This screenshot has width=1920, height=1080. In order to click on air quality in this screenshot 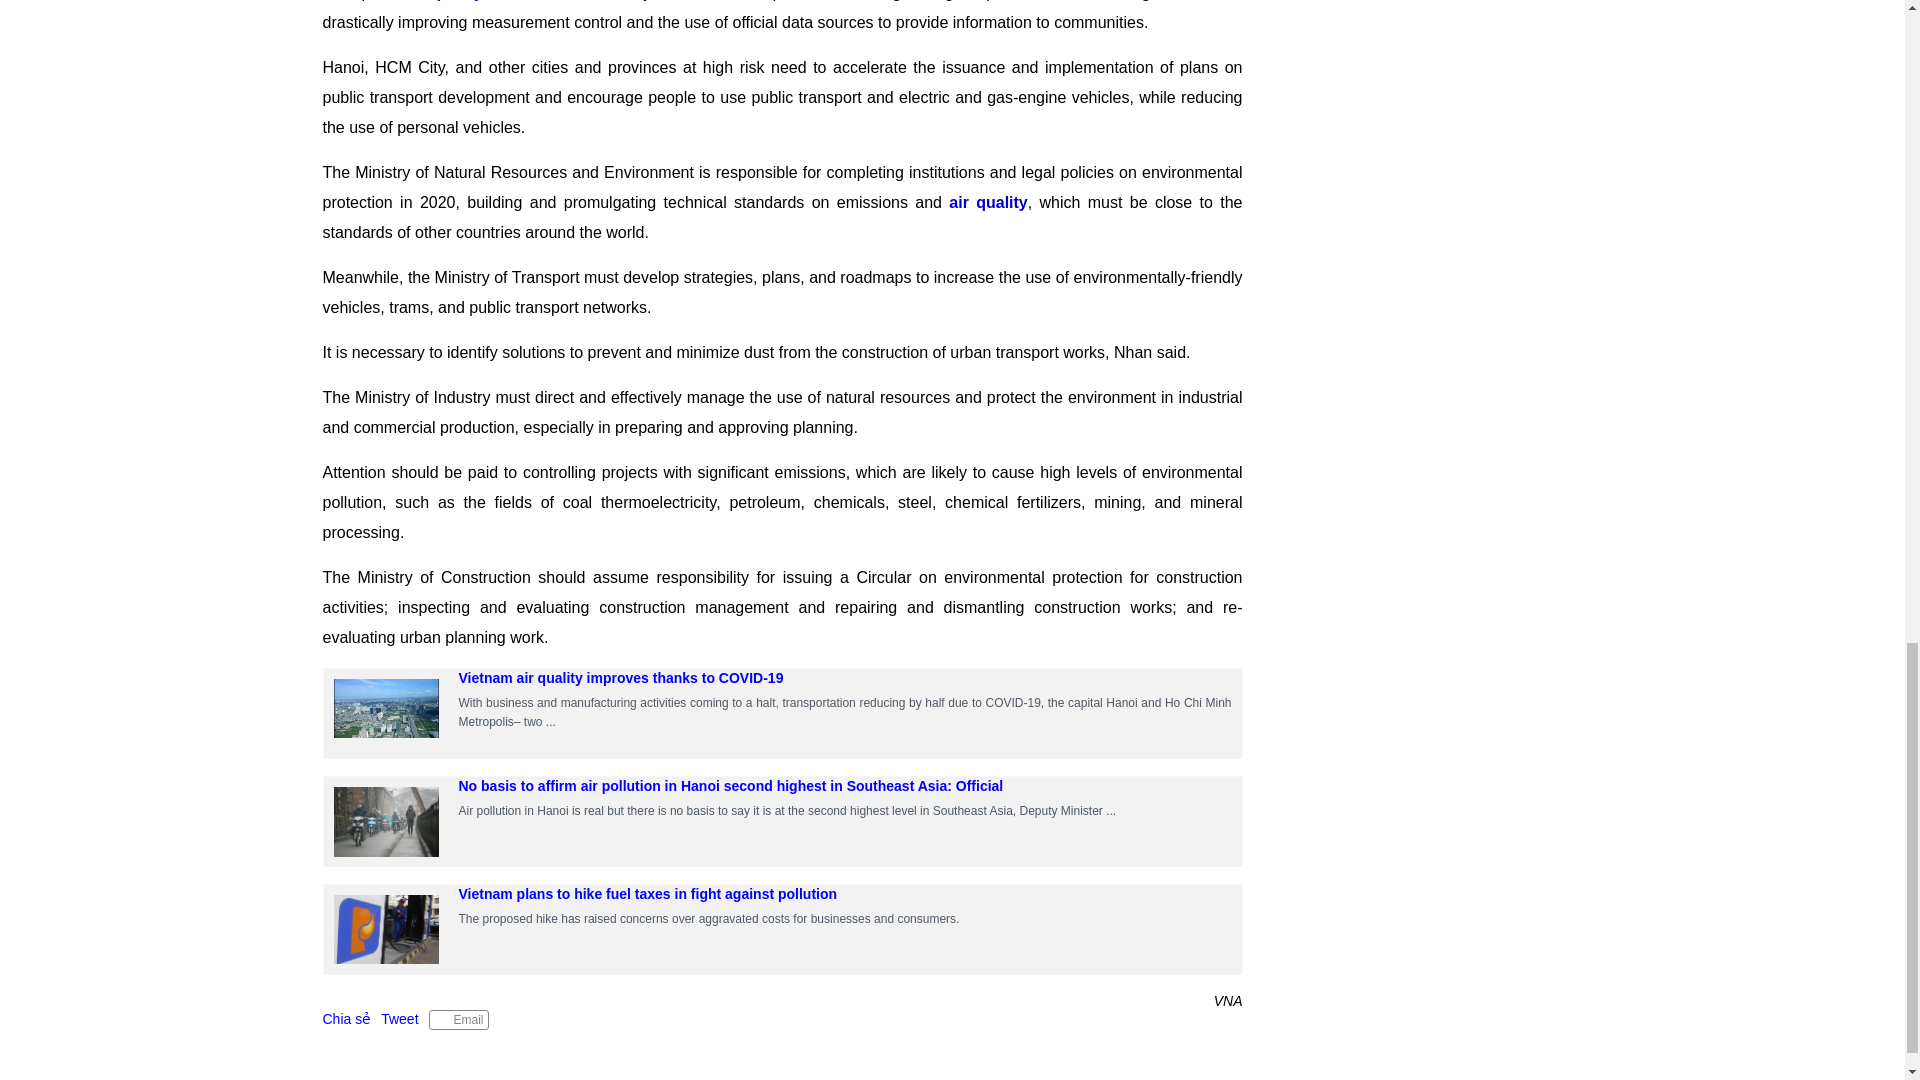, I will do `click(445, 0)`.